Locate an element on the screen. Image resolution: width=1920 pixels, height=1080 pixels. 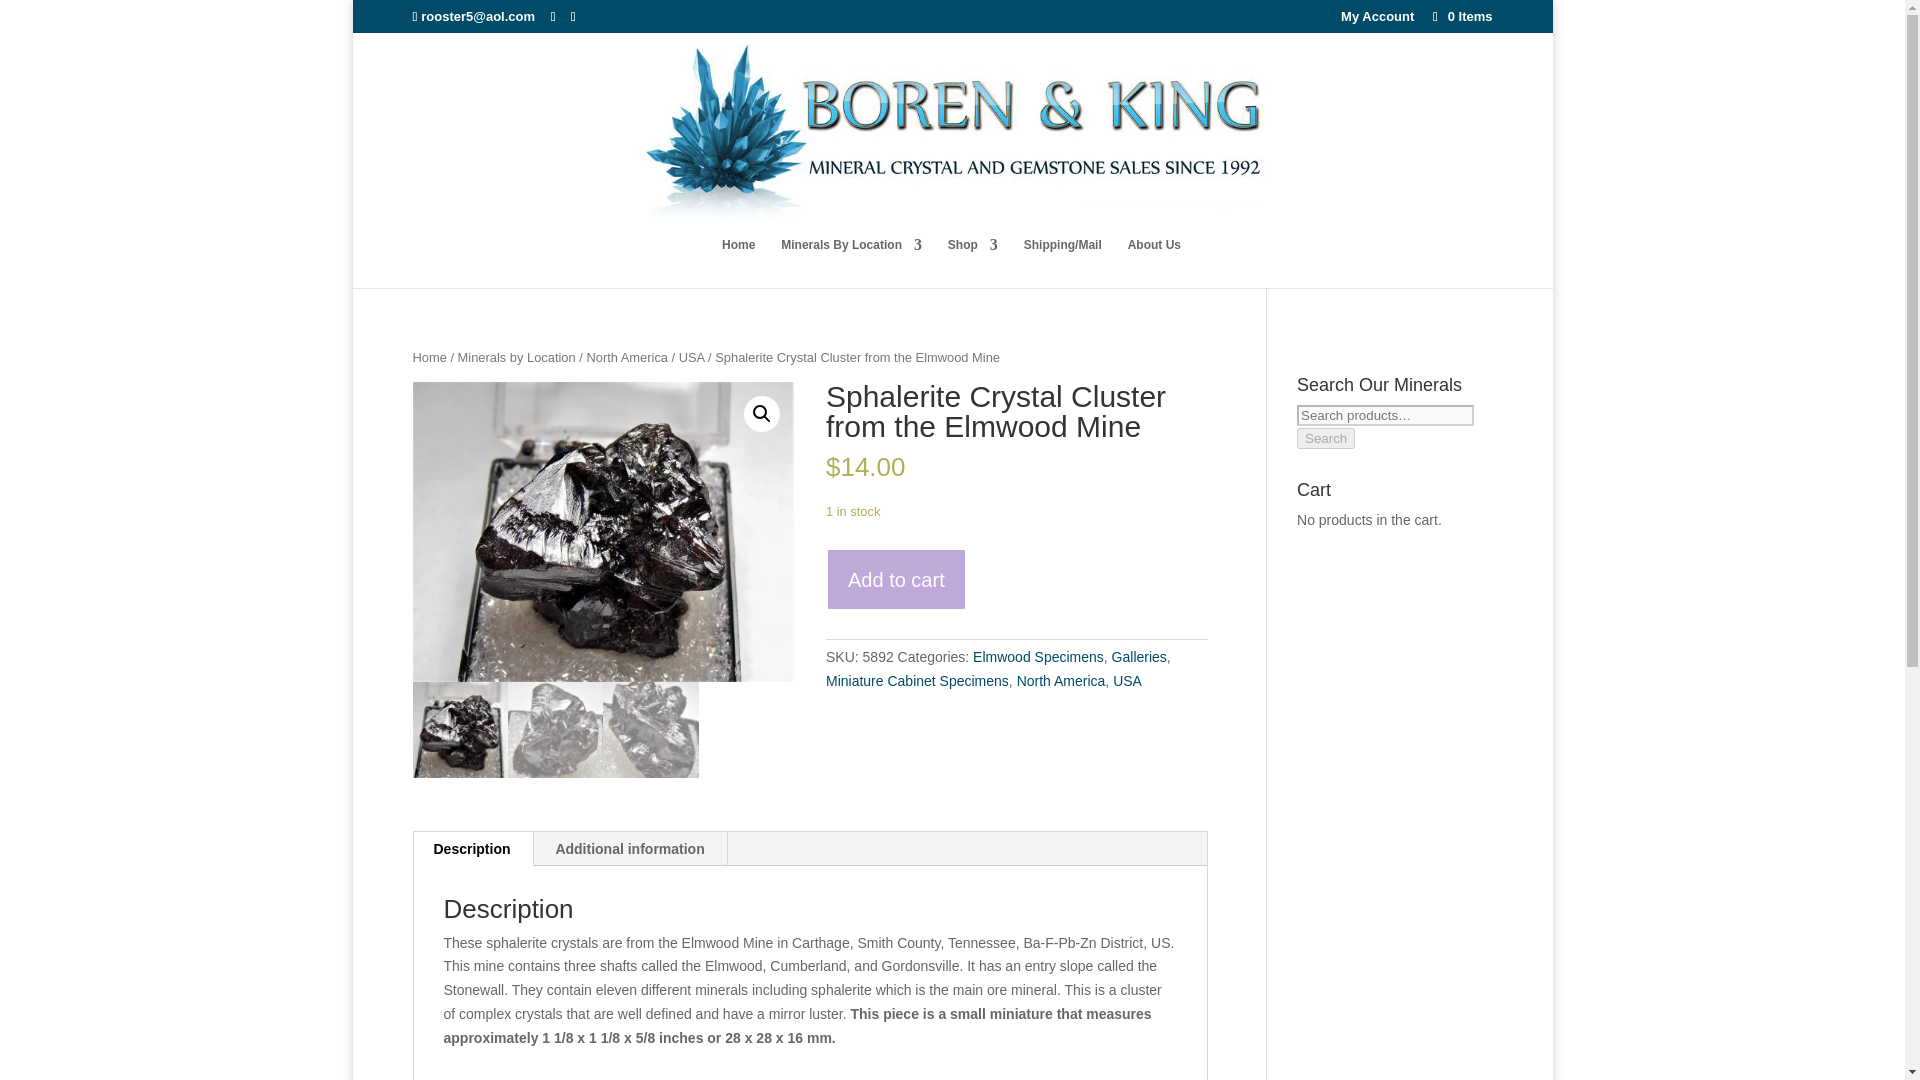
Minerals By Location is located at coordinates (851, 262).